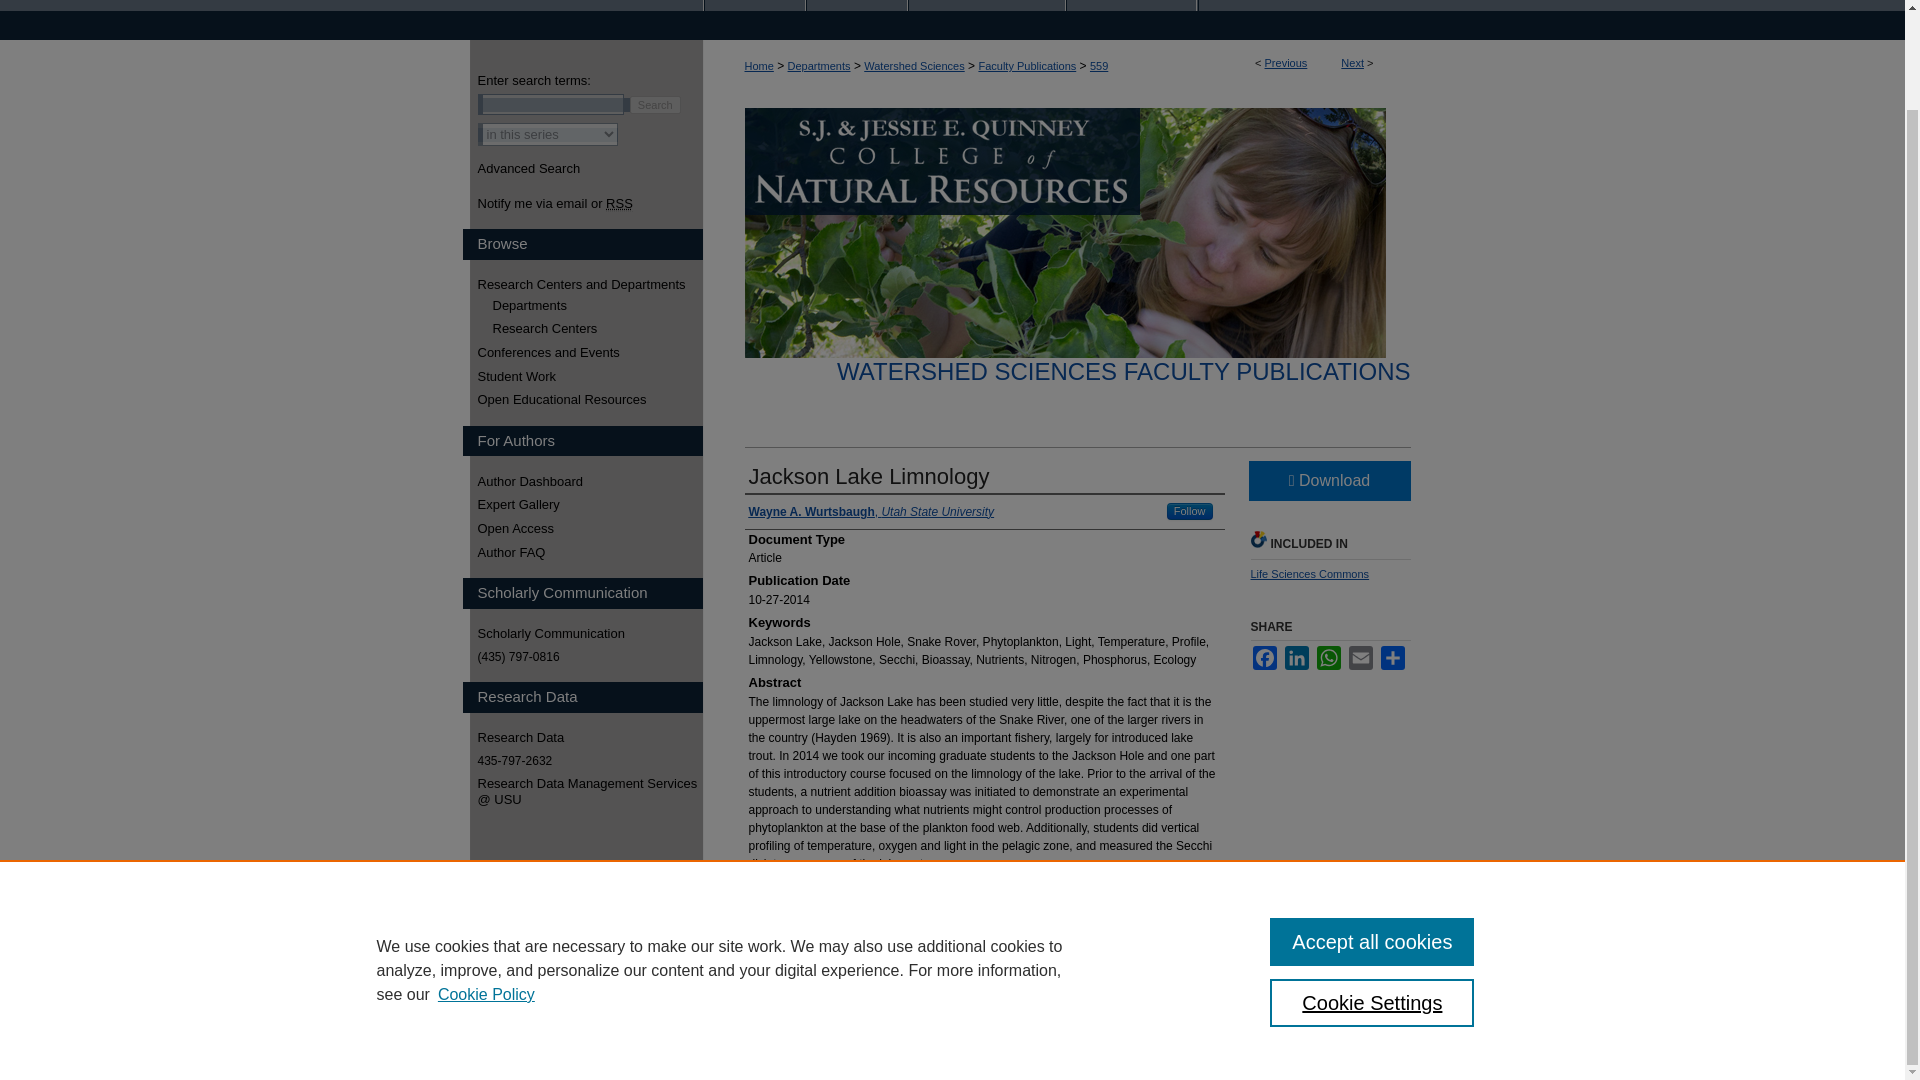  I want to click on Author Gallery, so click(986, 5).